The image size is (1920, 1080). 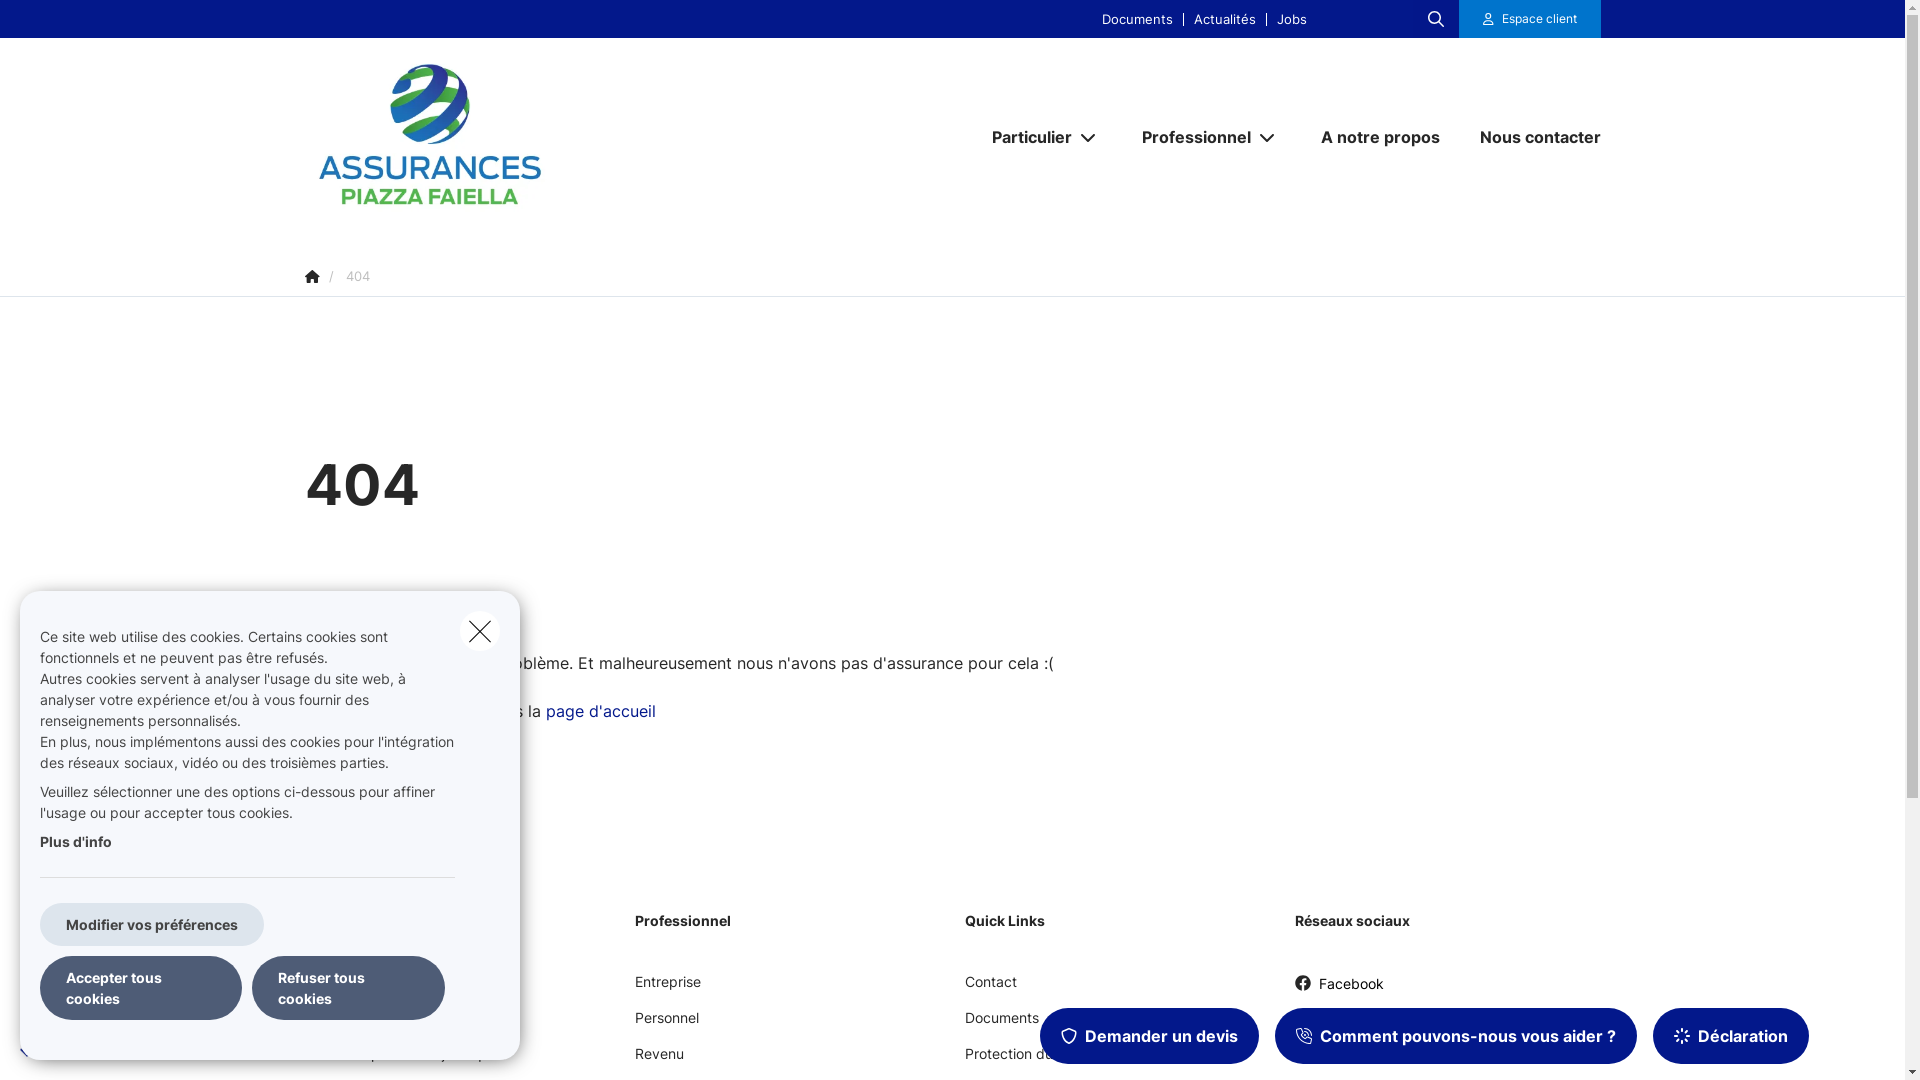 What do you see at coordinates (1530, 19) in the screenshot?
I see `Espace client` at bounding box center [1530, 19].